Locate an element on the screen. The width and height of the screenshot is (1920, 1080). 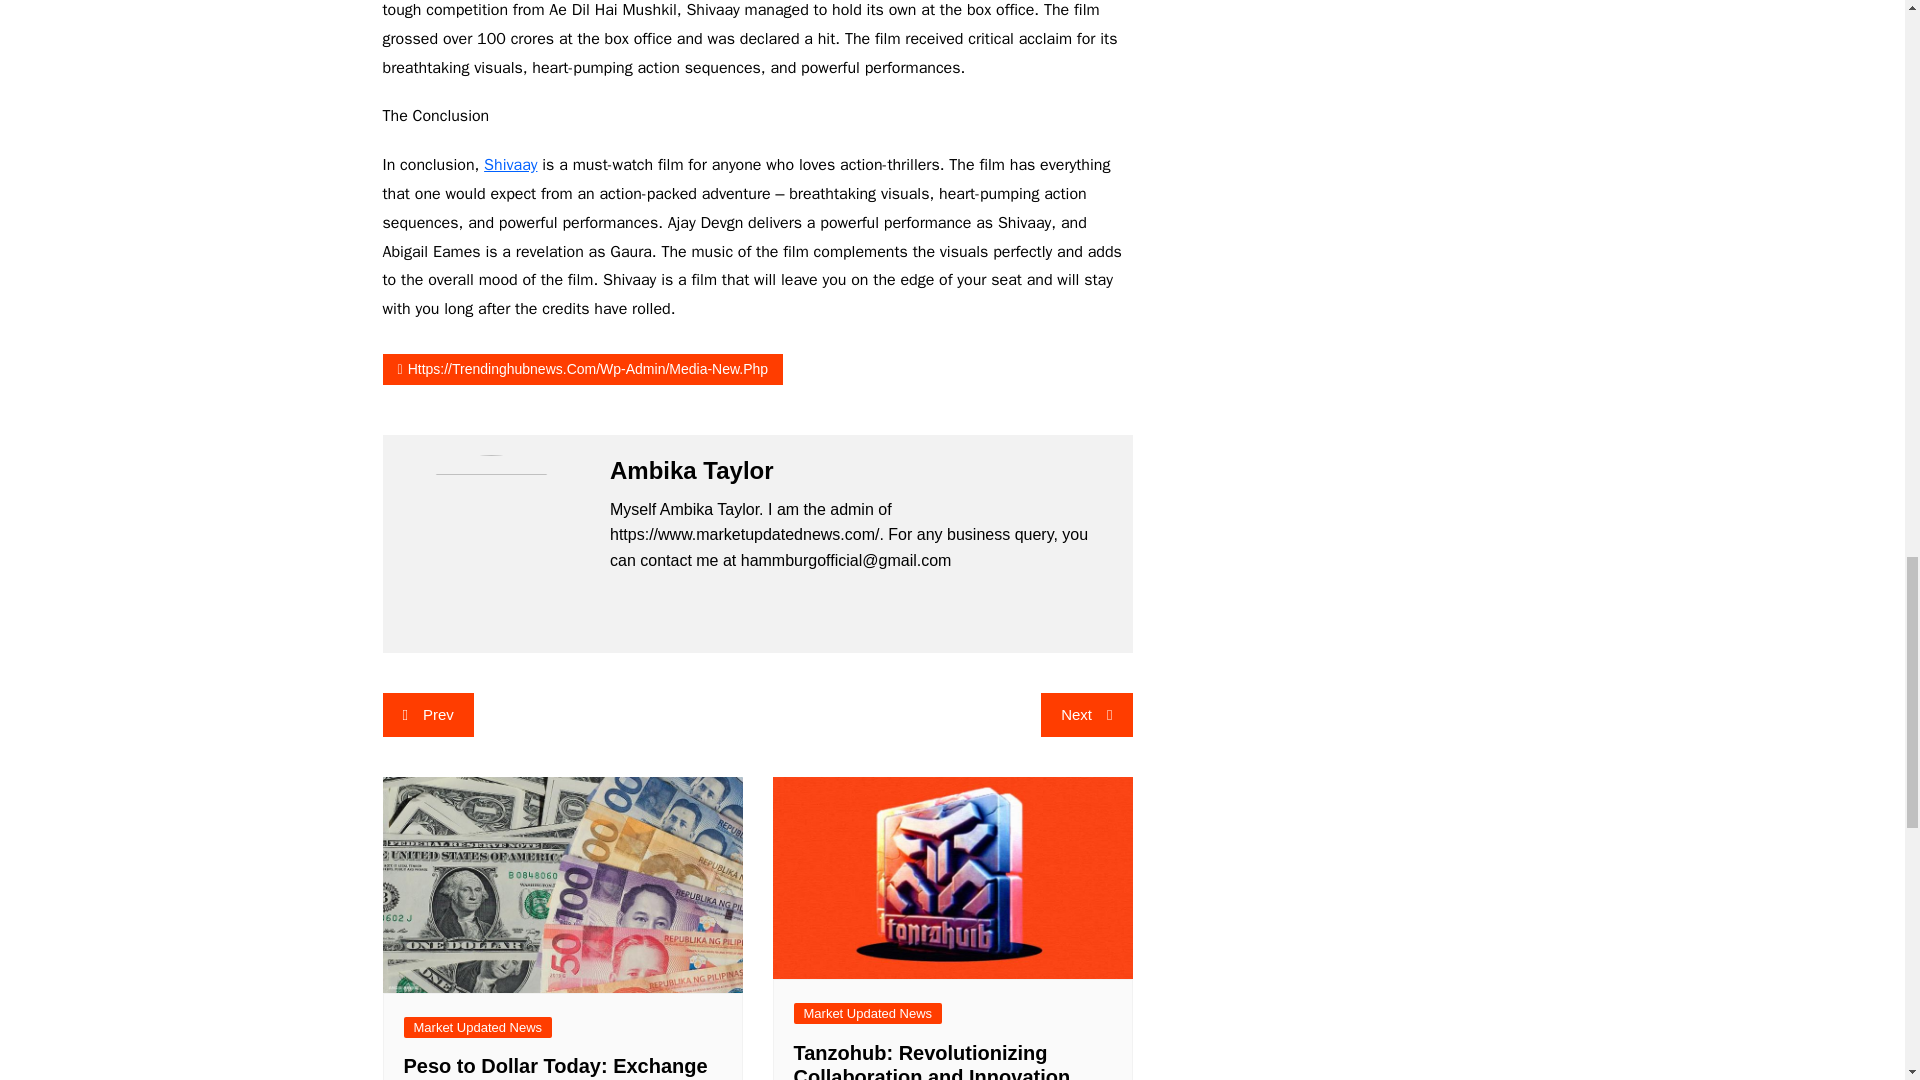
Shivaay is located at coordinates (510, 164).